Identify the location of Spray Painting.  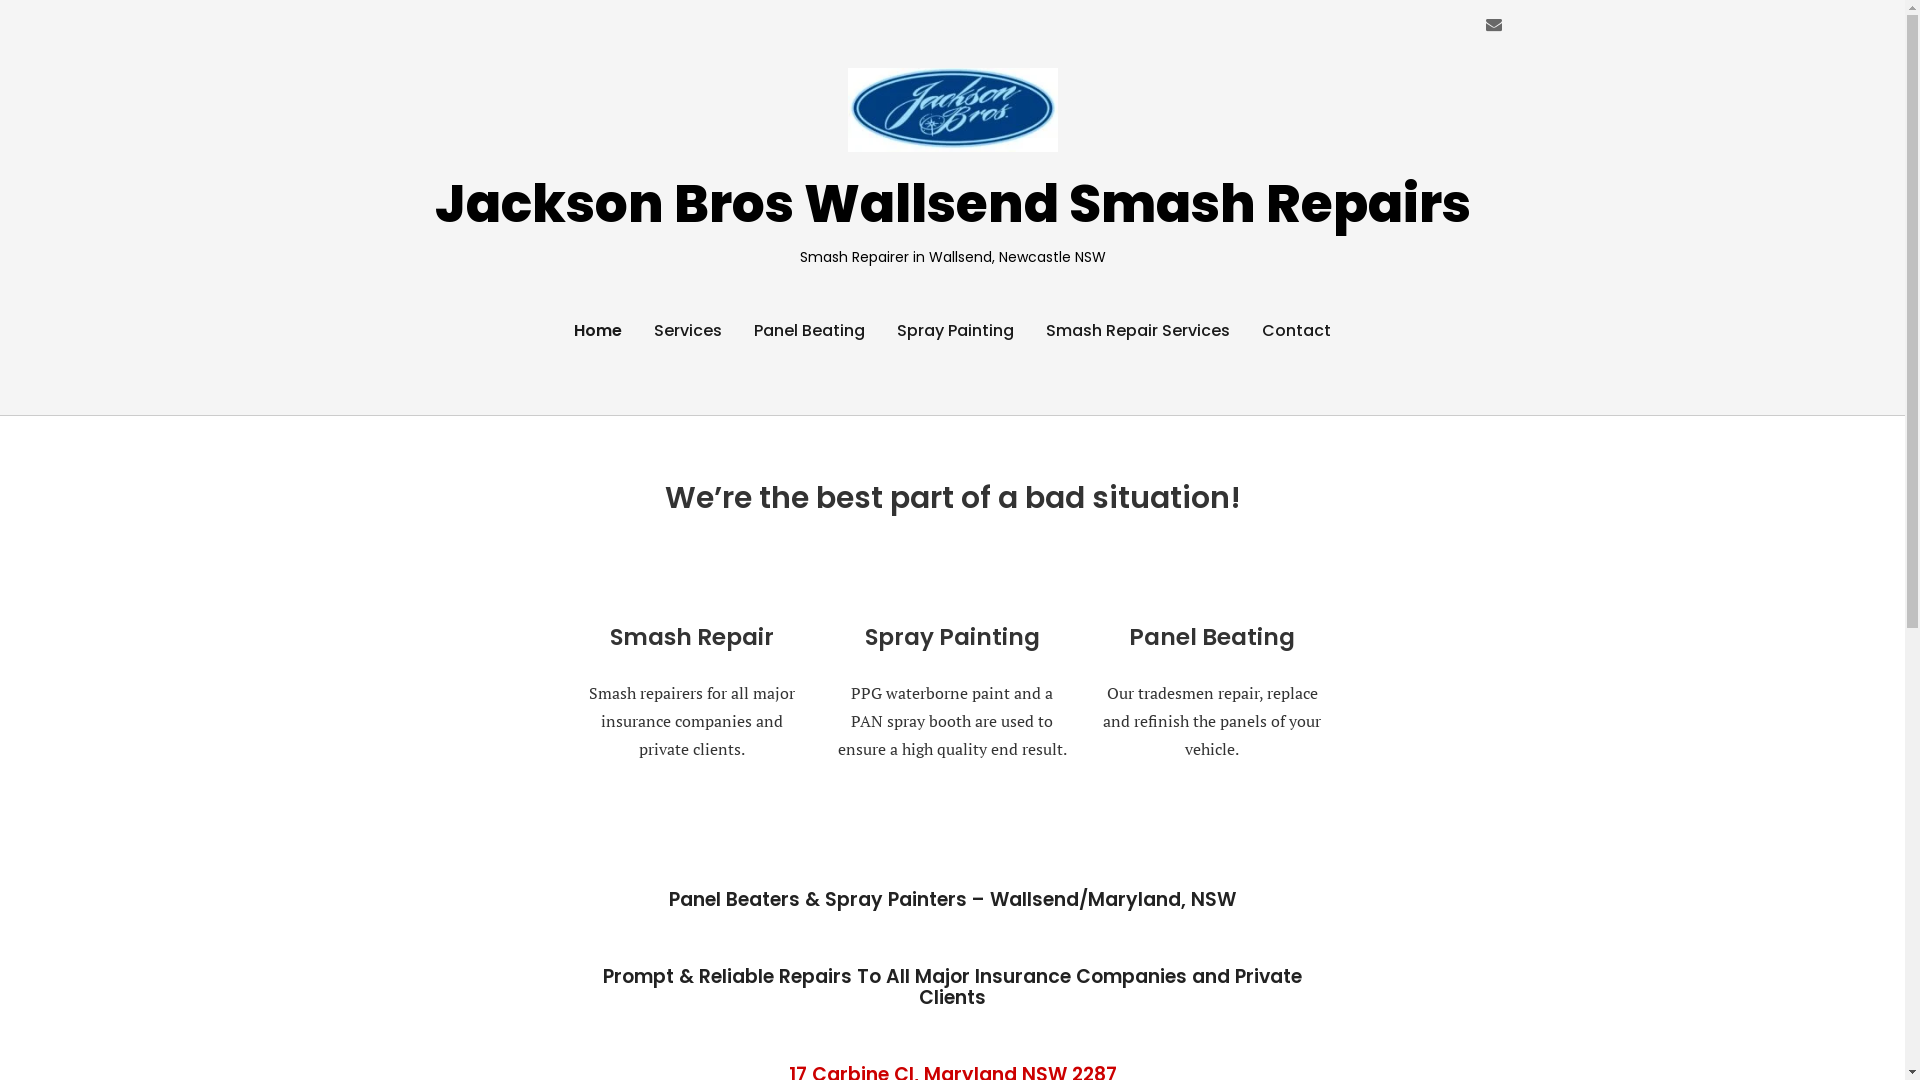
(956, 331).